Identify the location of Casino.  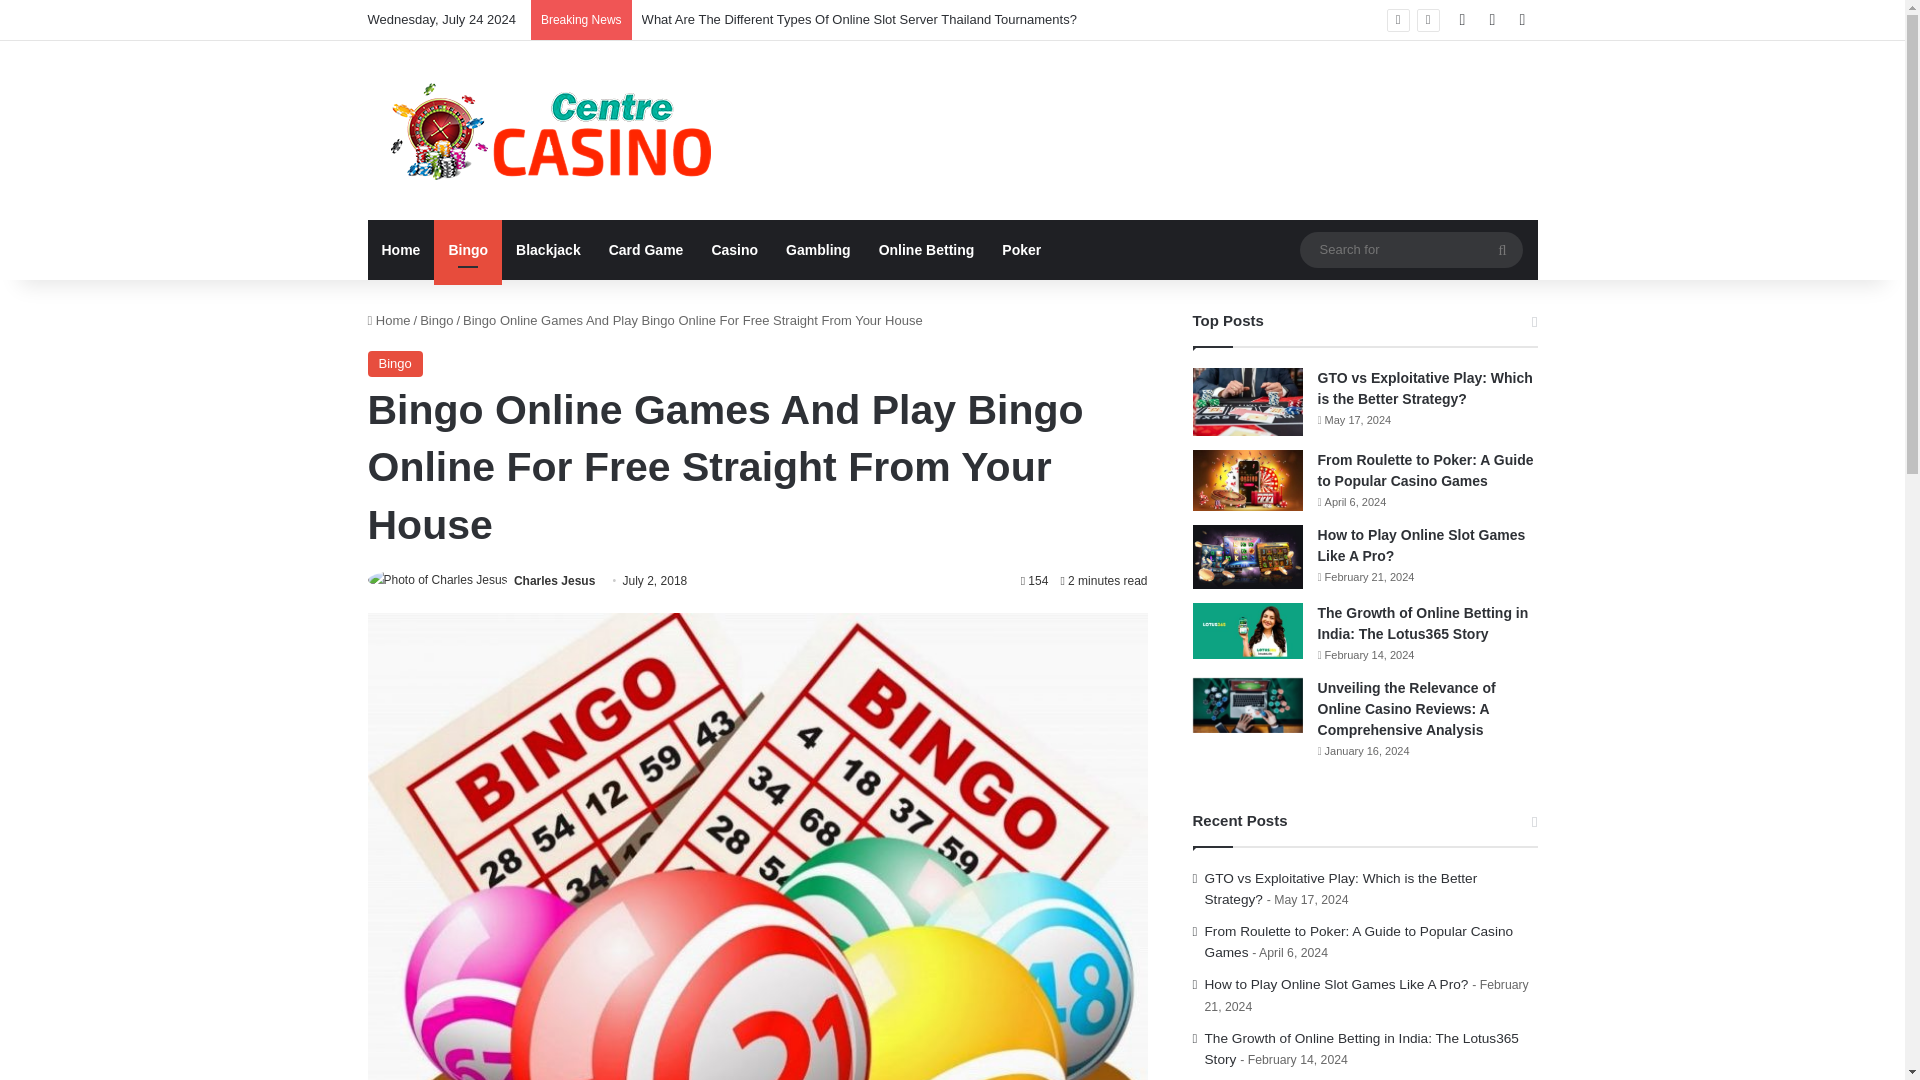
(734, 250).